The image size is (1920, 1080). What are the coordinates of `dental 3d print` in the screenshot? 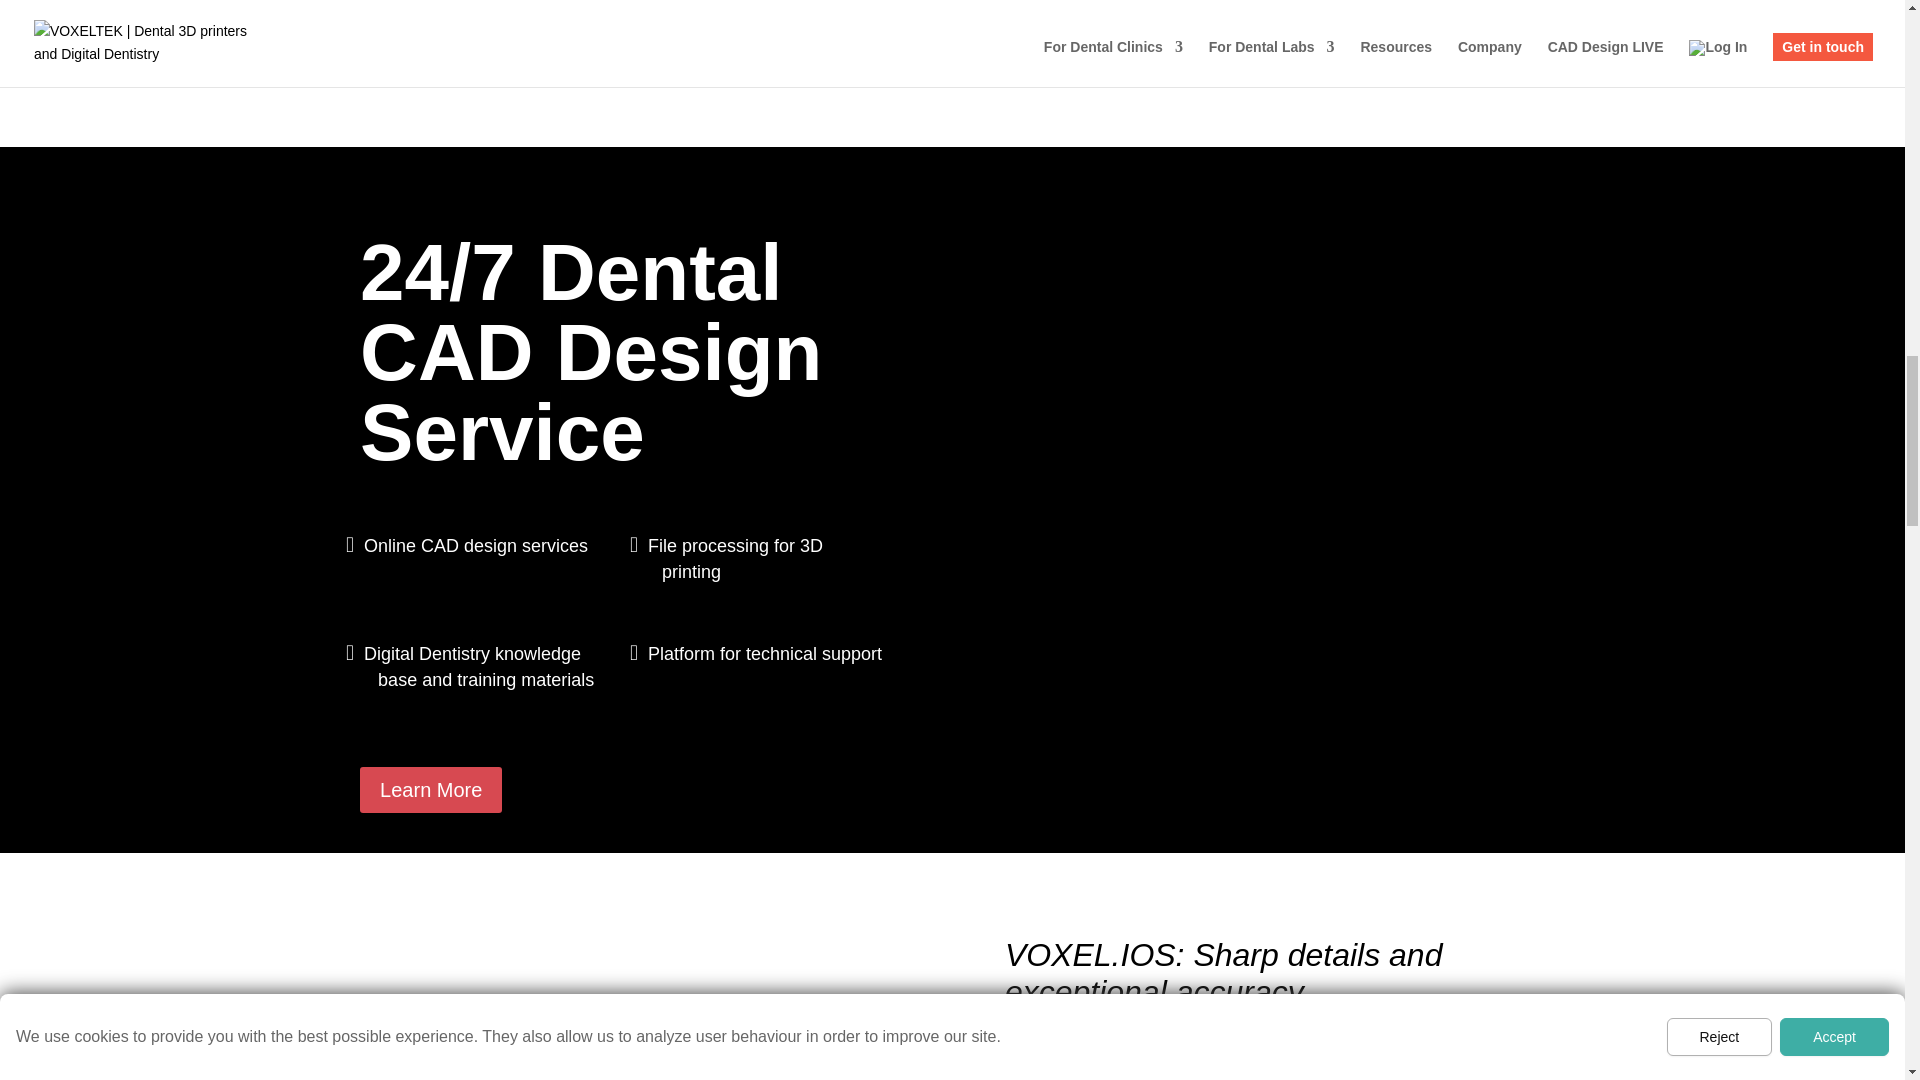 It's located at (1370, 2).